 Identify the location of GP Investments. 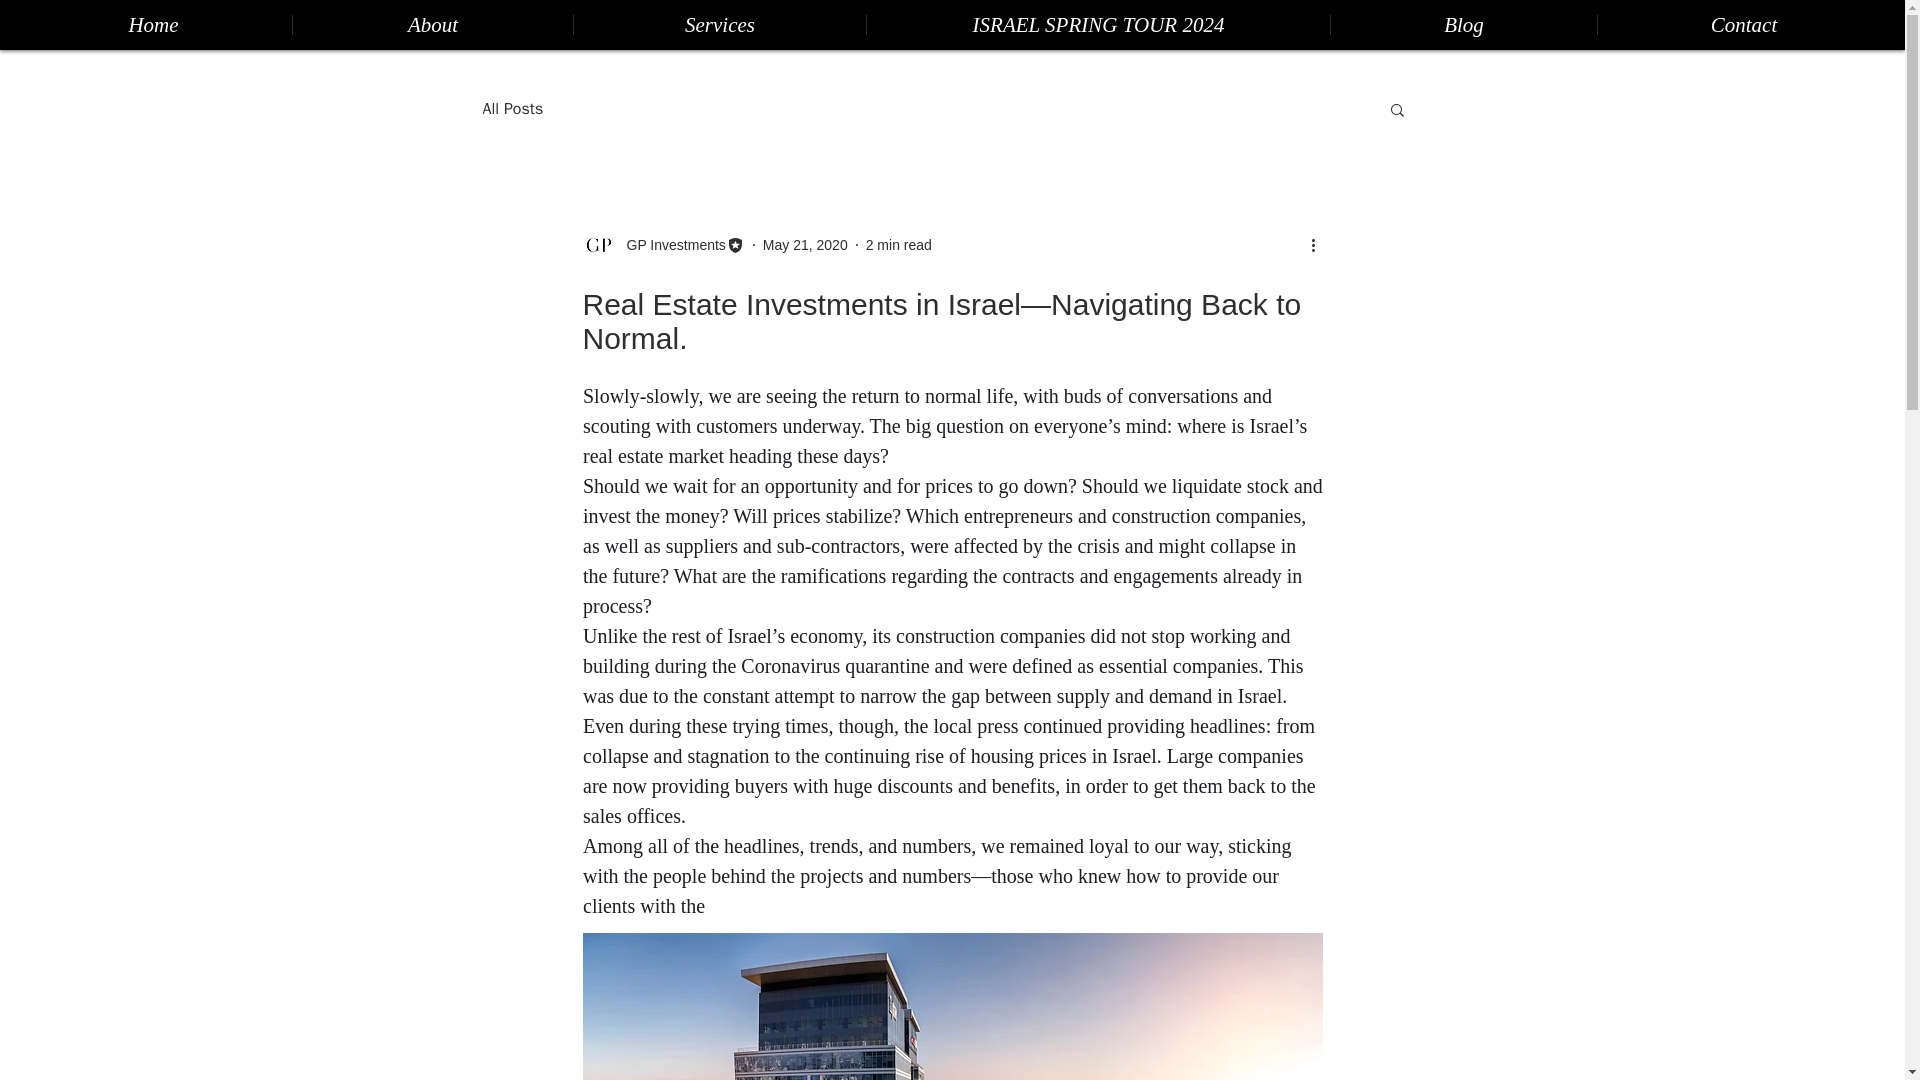
(662, 244).